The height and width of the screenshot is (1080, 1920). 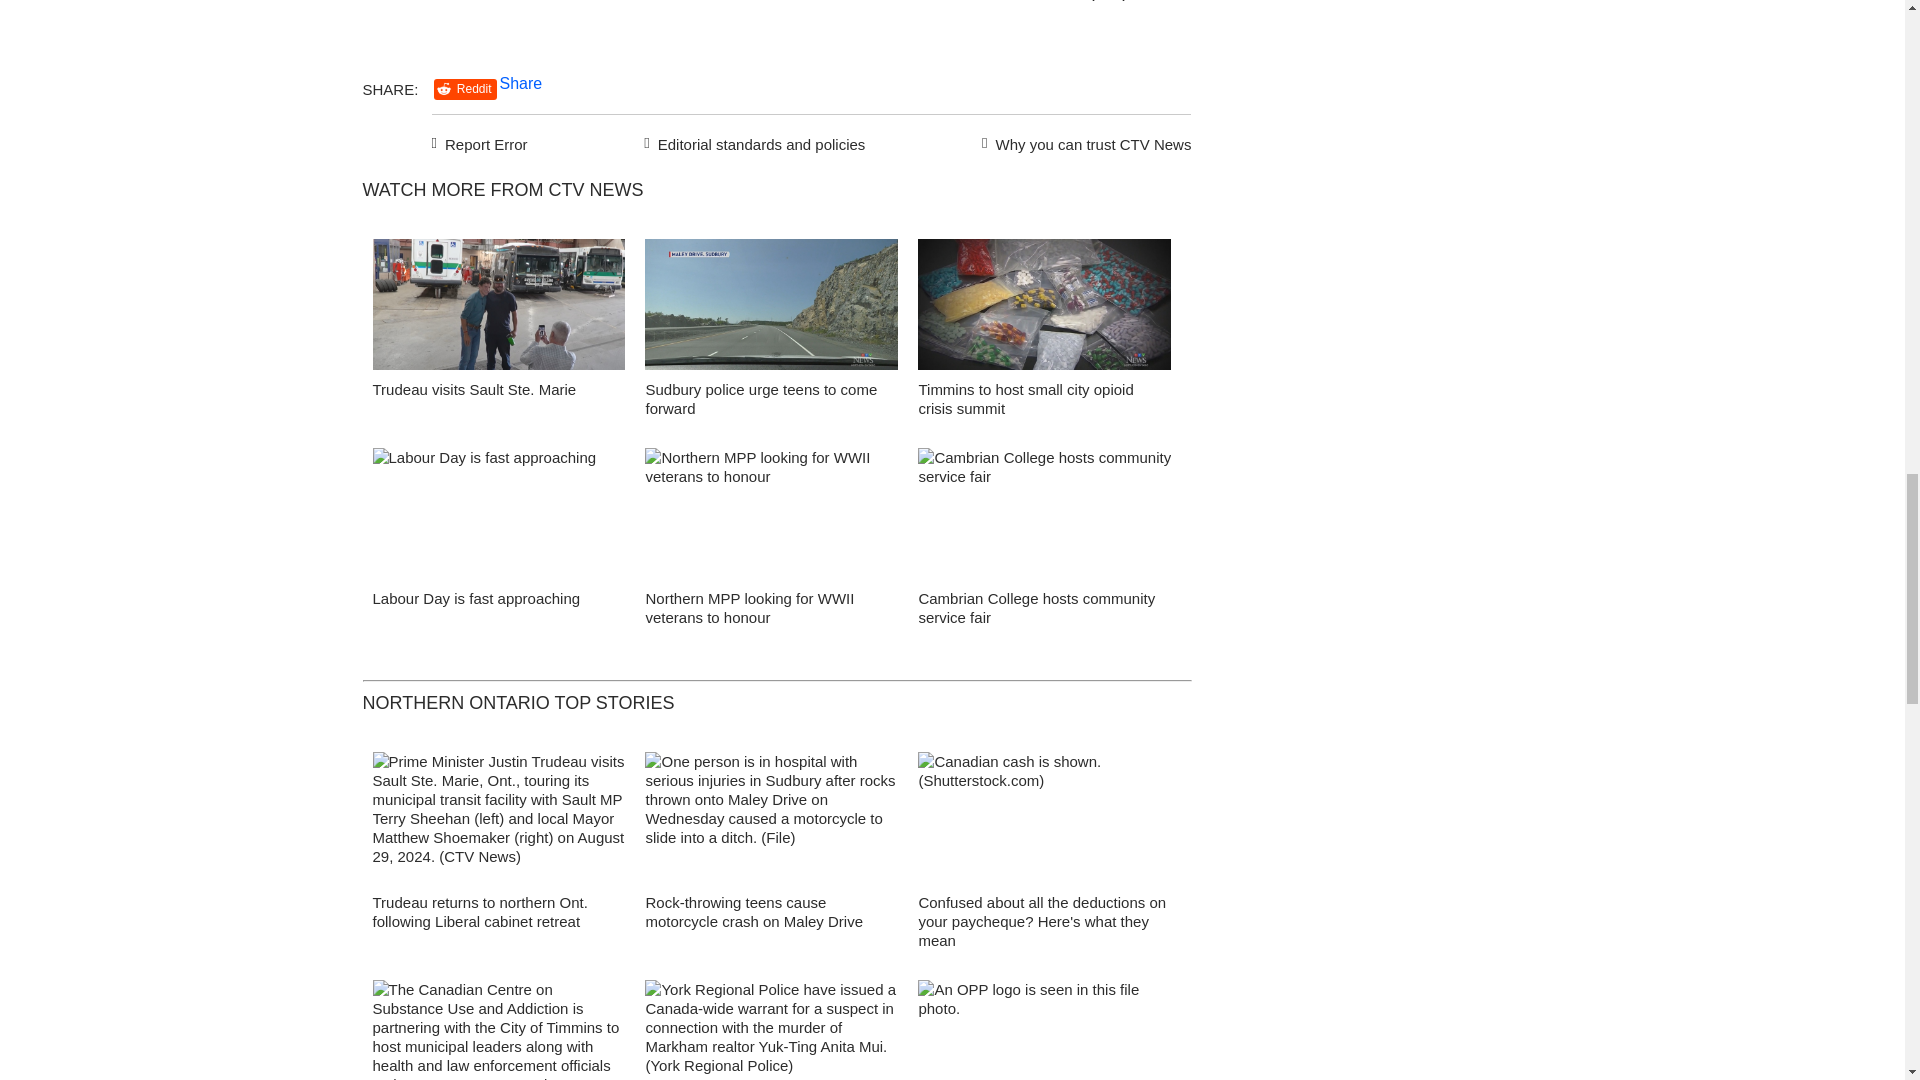 I want to click on false, so click(x=498, y=304).